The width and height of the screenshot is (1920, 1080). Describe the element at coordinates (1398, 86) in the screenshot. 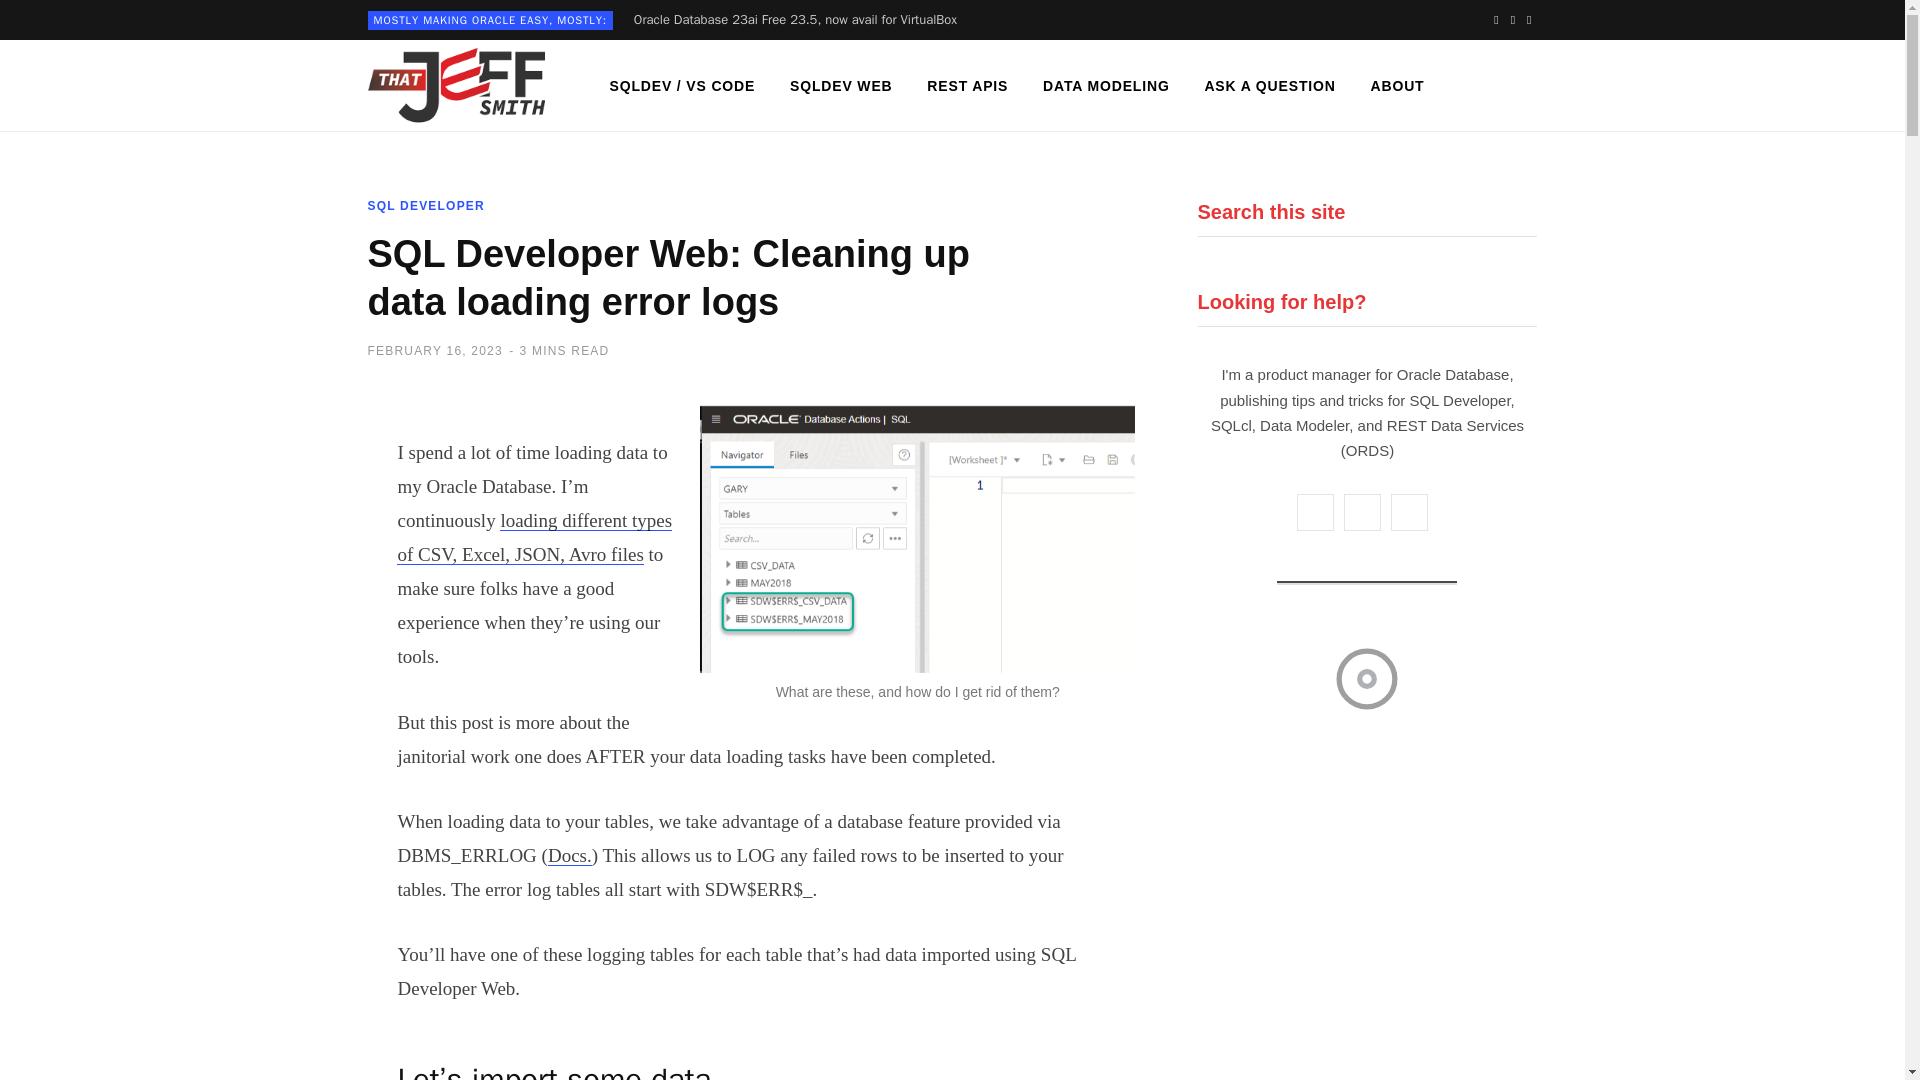

I see `ABOUT` at that location.